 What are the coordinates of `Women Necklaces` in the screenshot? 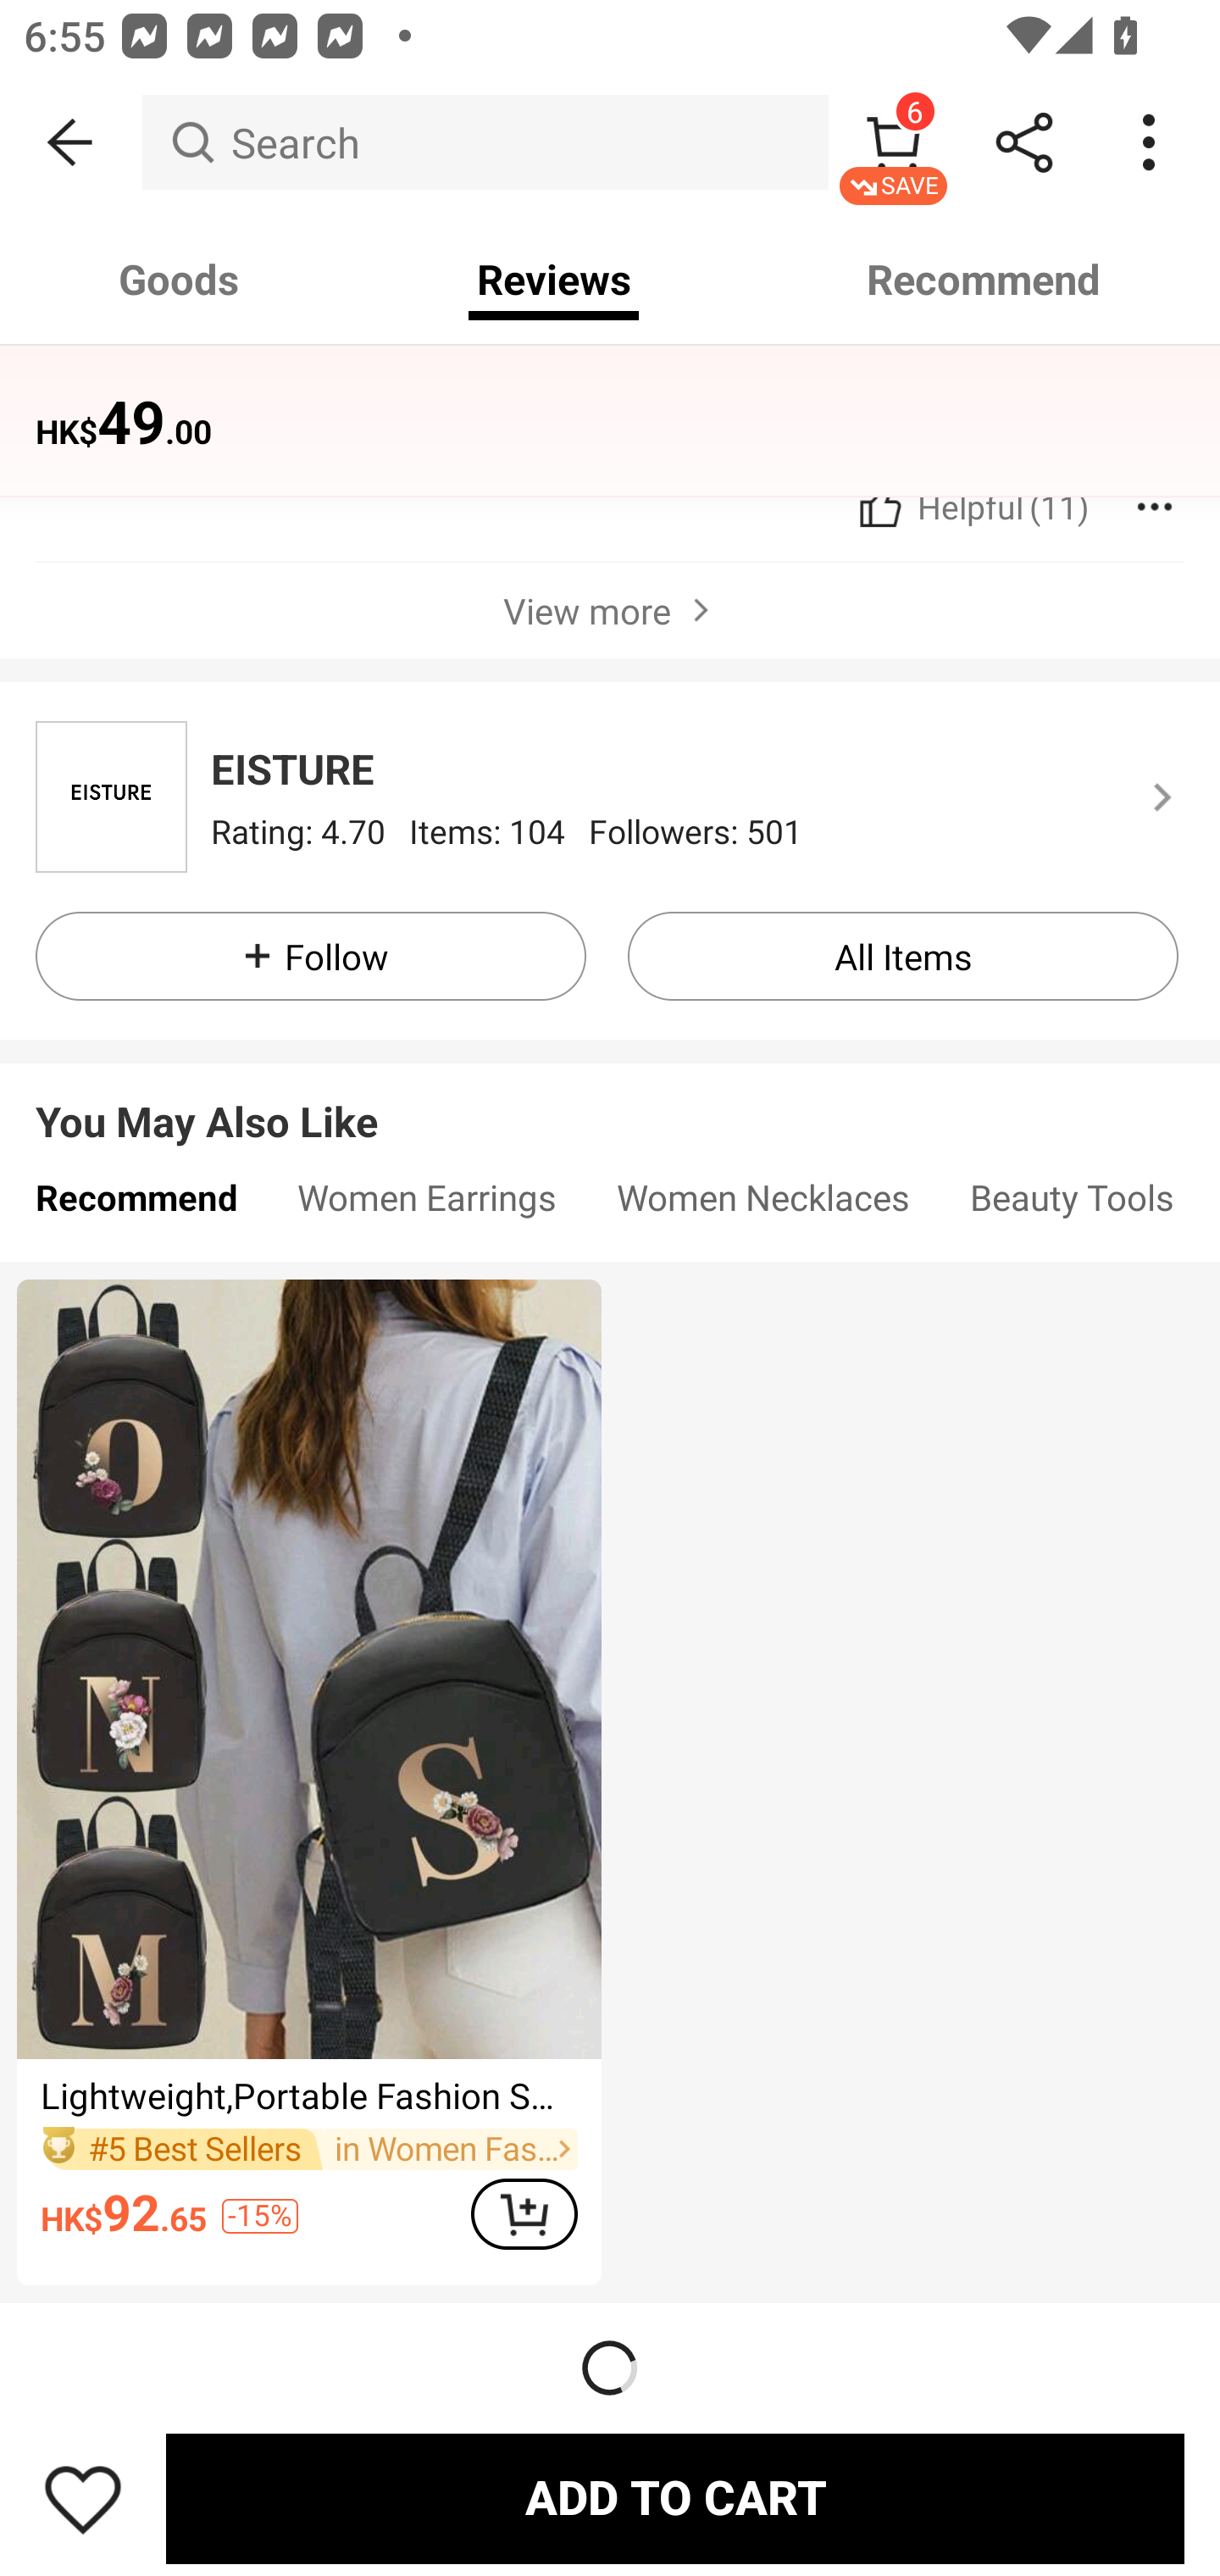 It's located at (763, 1205).